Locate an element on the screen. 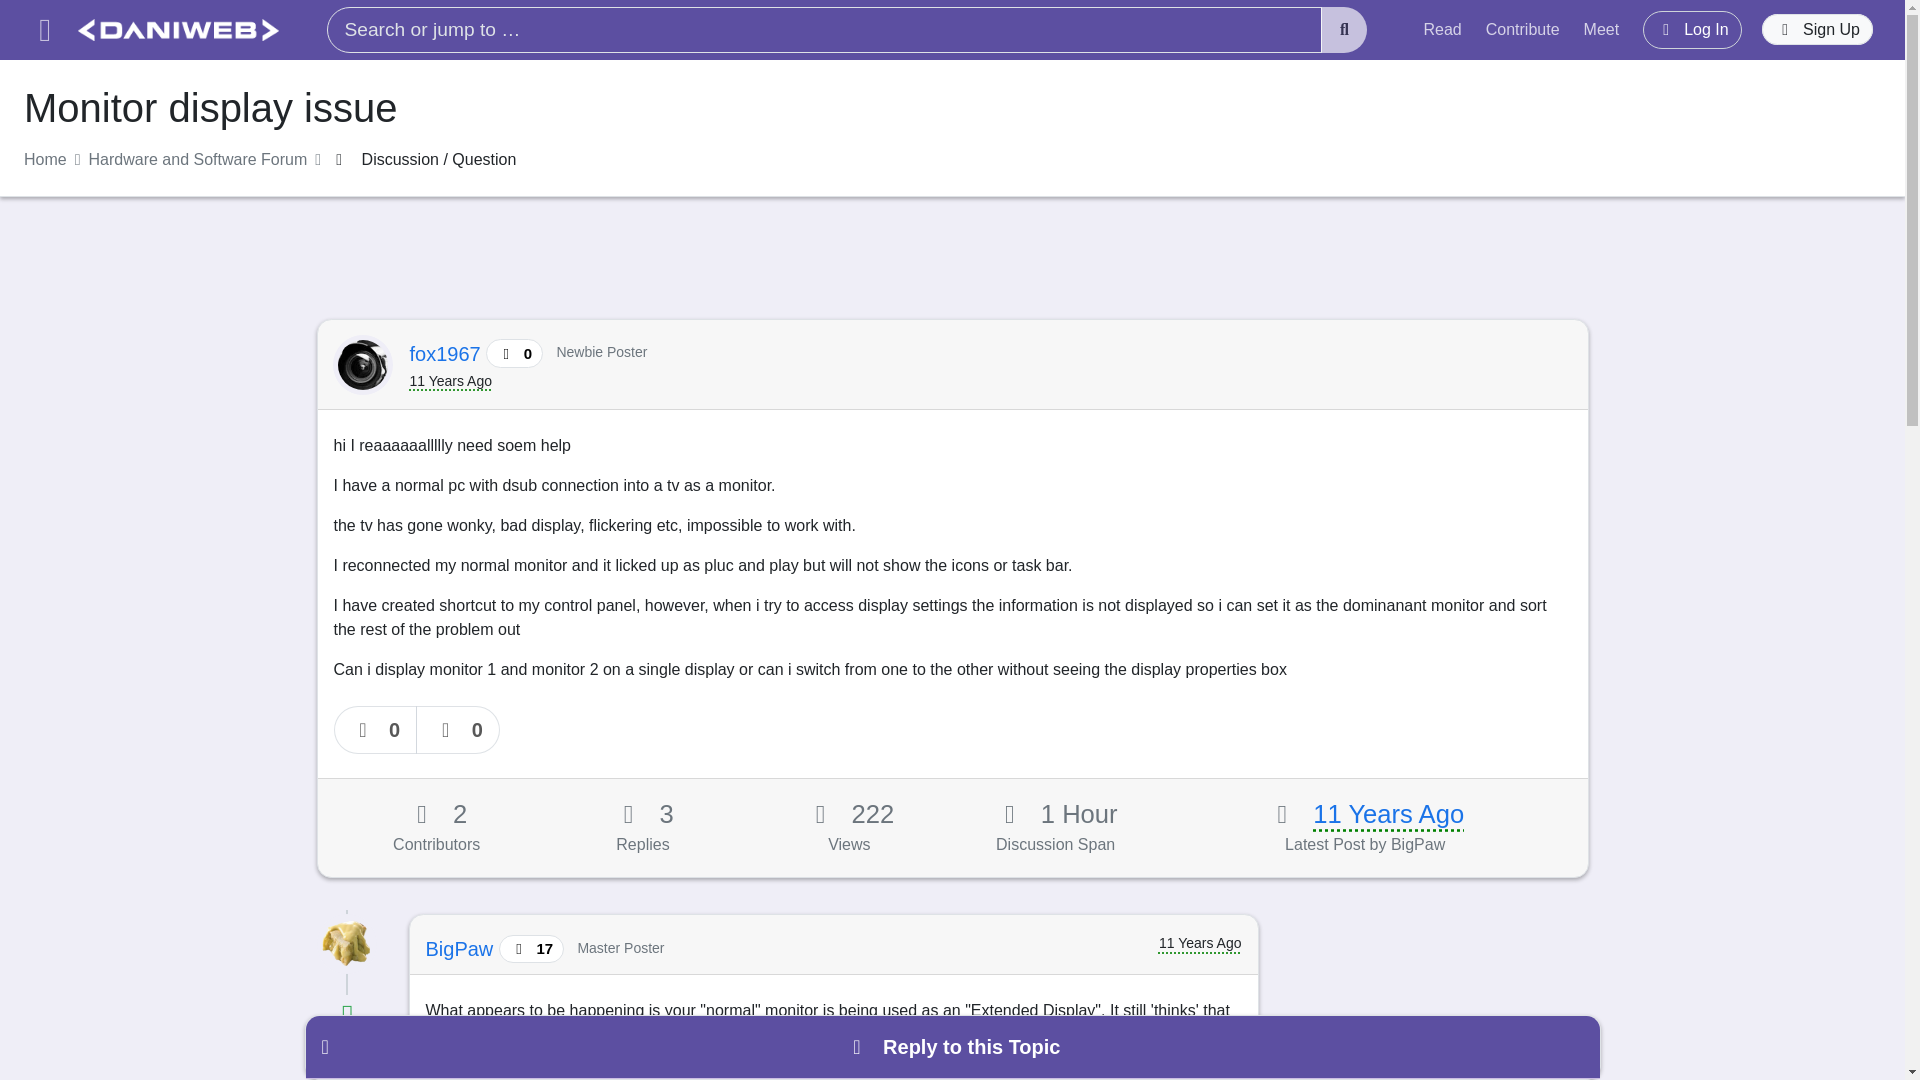  Read is located at coordinates (1442, 29).